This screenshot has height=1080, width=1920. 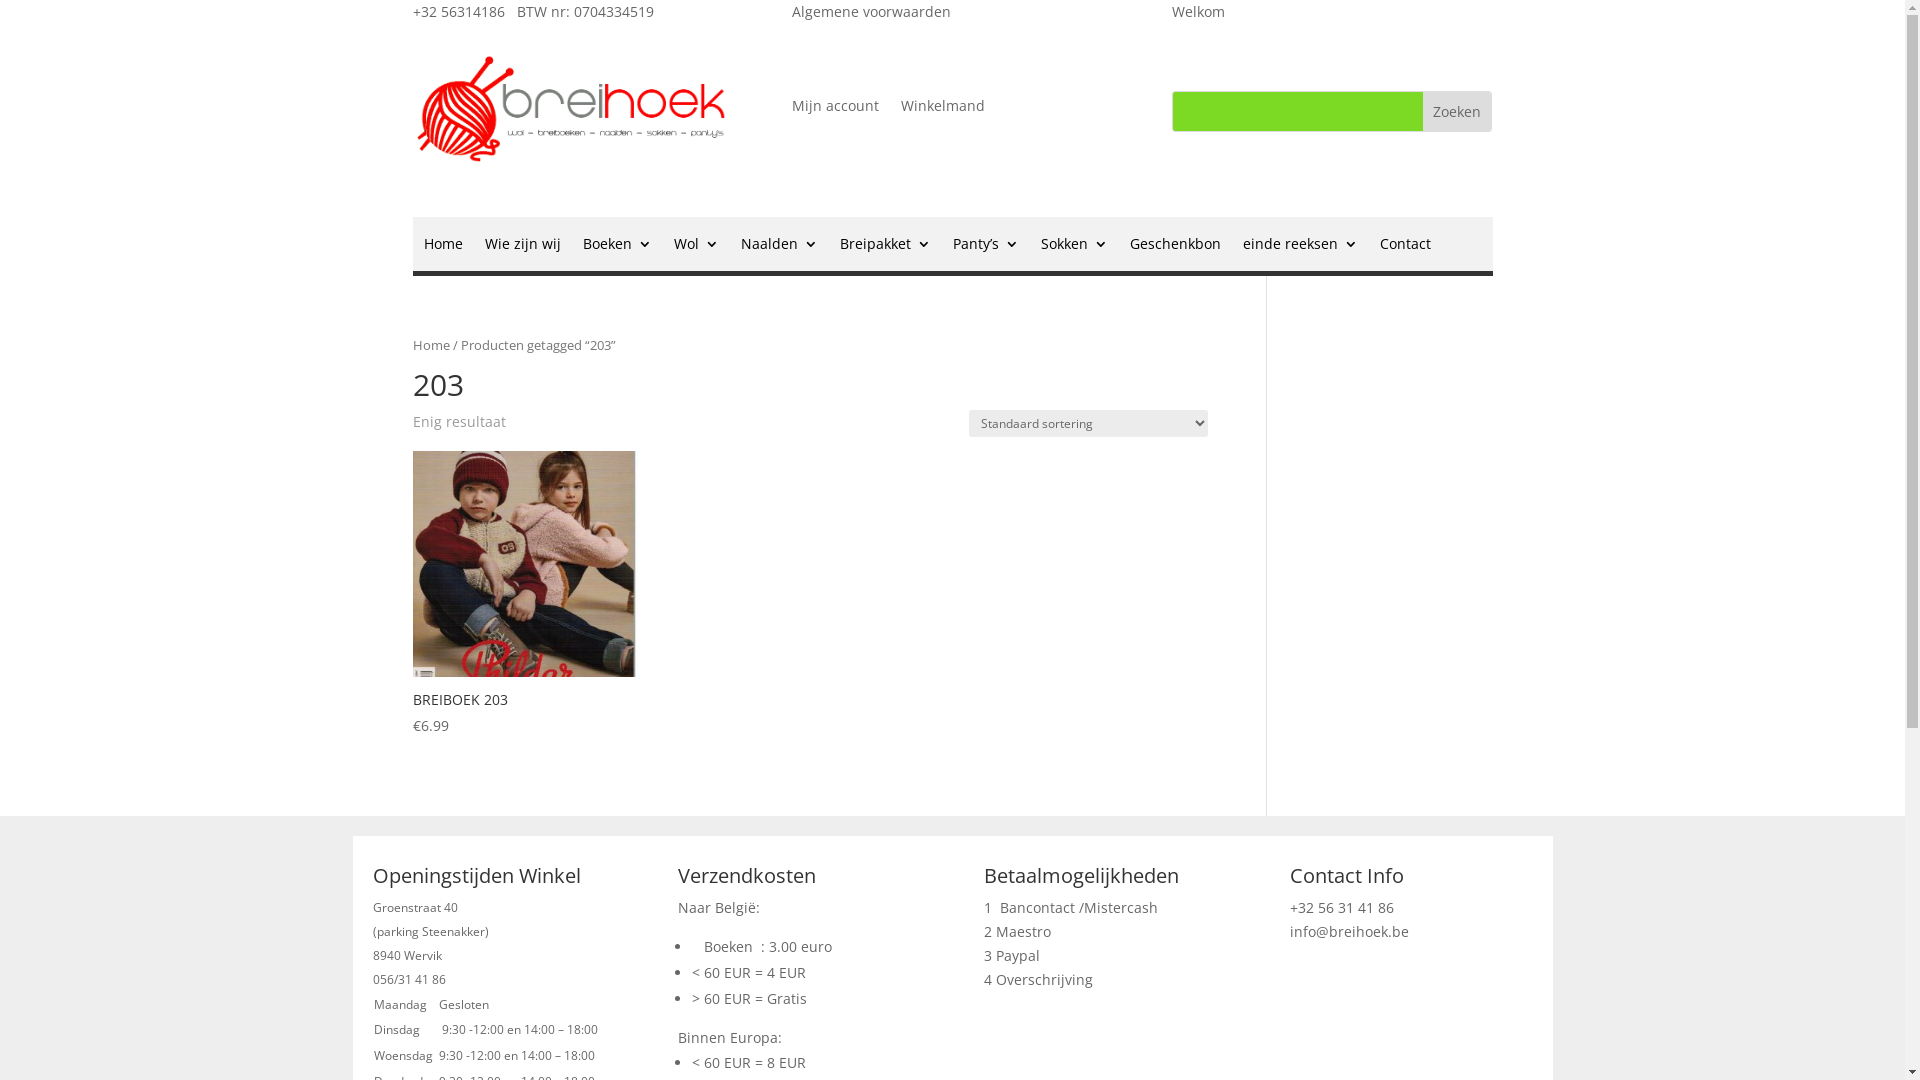 What do you see at coordinates (1074, 248) in the screenshot?
I see `Sokken` at bounding box center [1074, 248].